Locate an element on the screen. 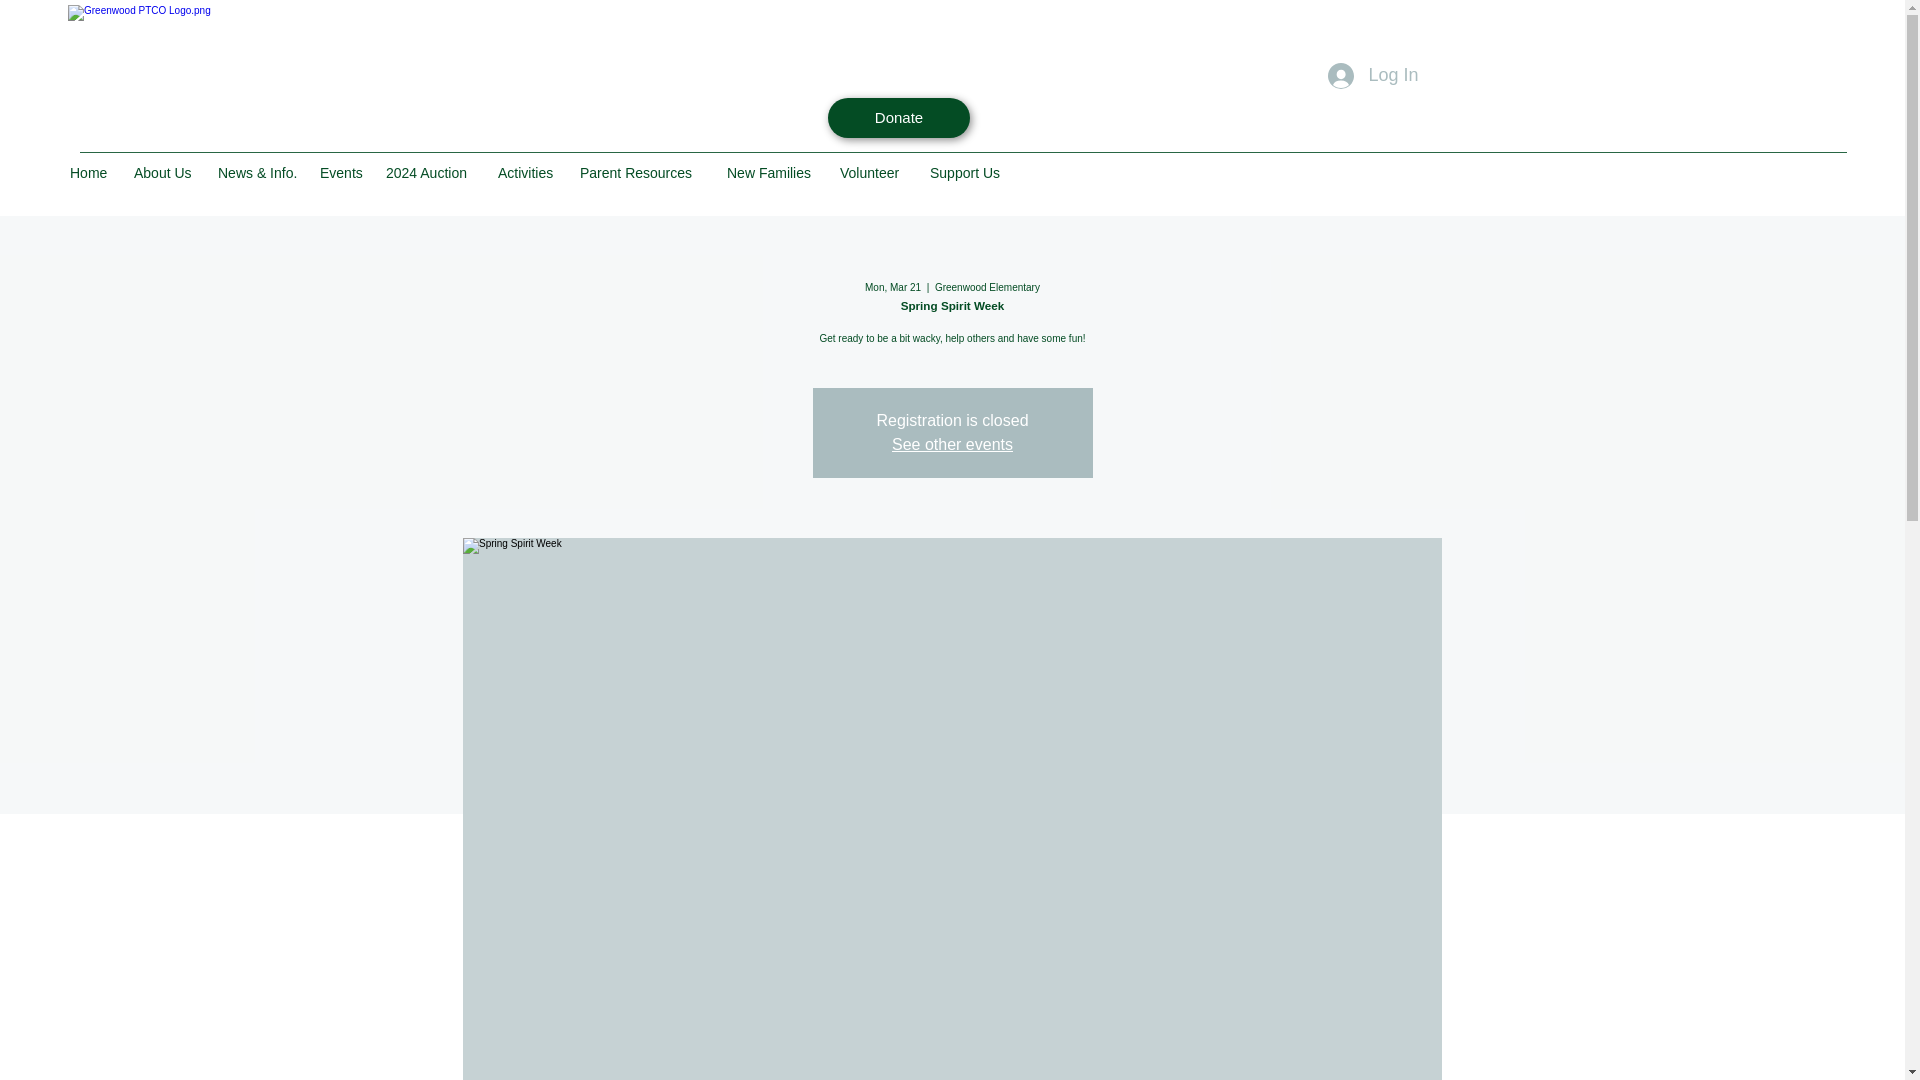 The image size is (1920, 1080). Events is located at coordinates (342, 172).